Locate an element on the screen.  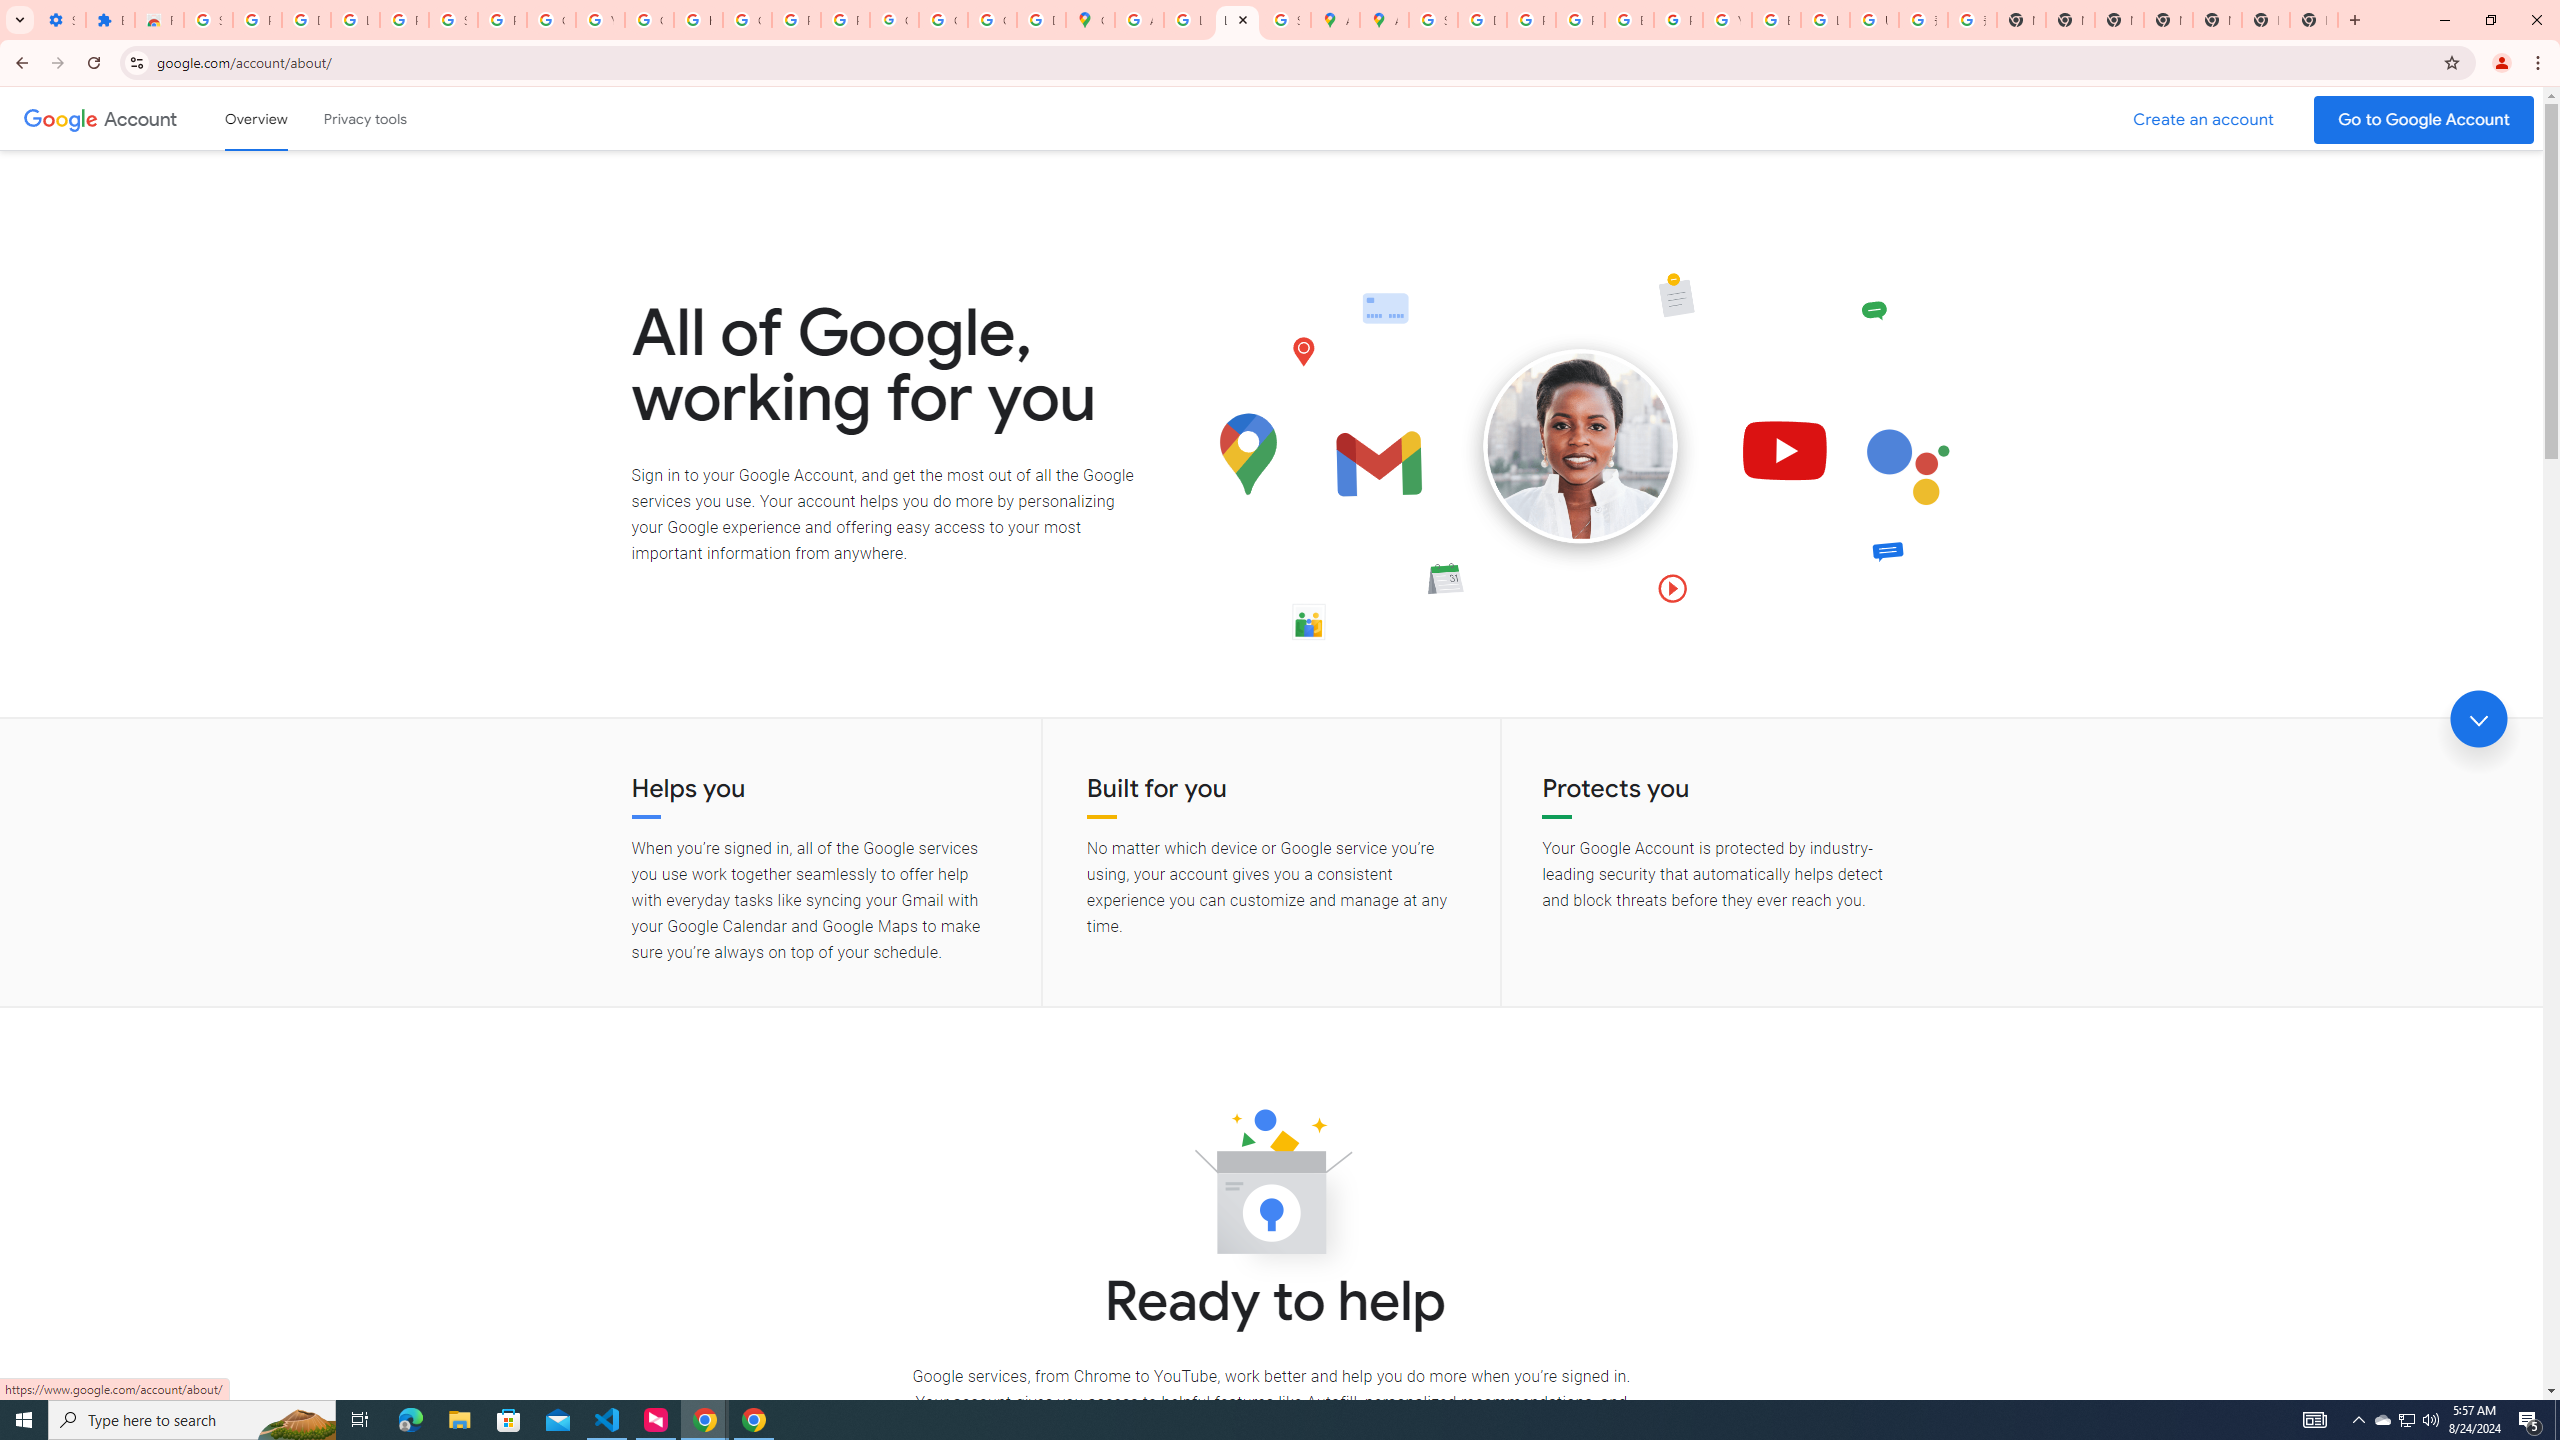
Privacy Help Center - Policies Help is located at coordinates (1530, 20).